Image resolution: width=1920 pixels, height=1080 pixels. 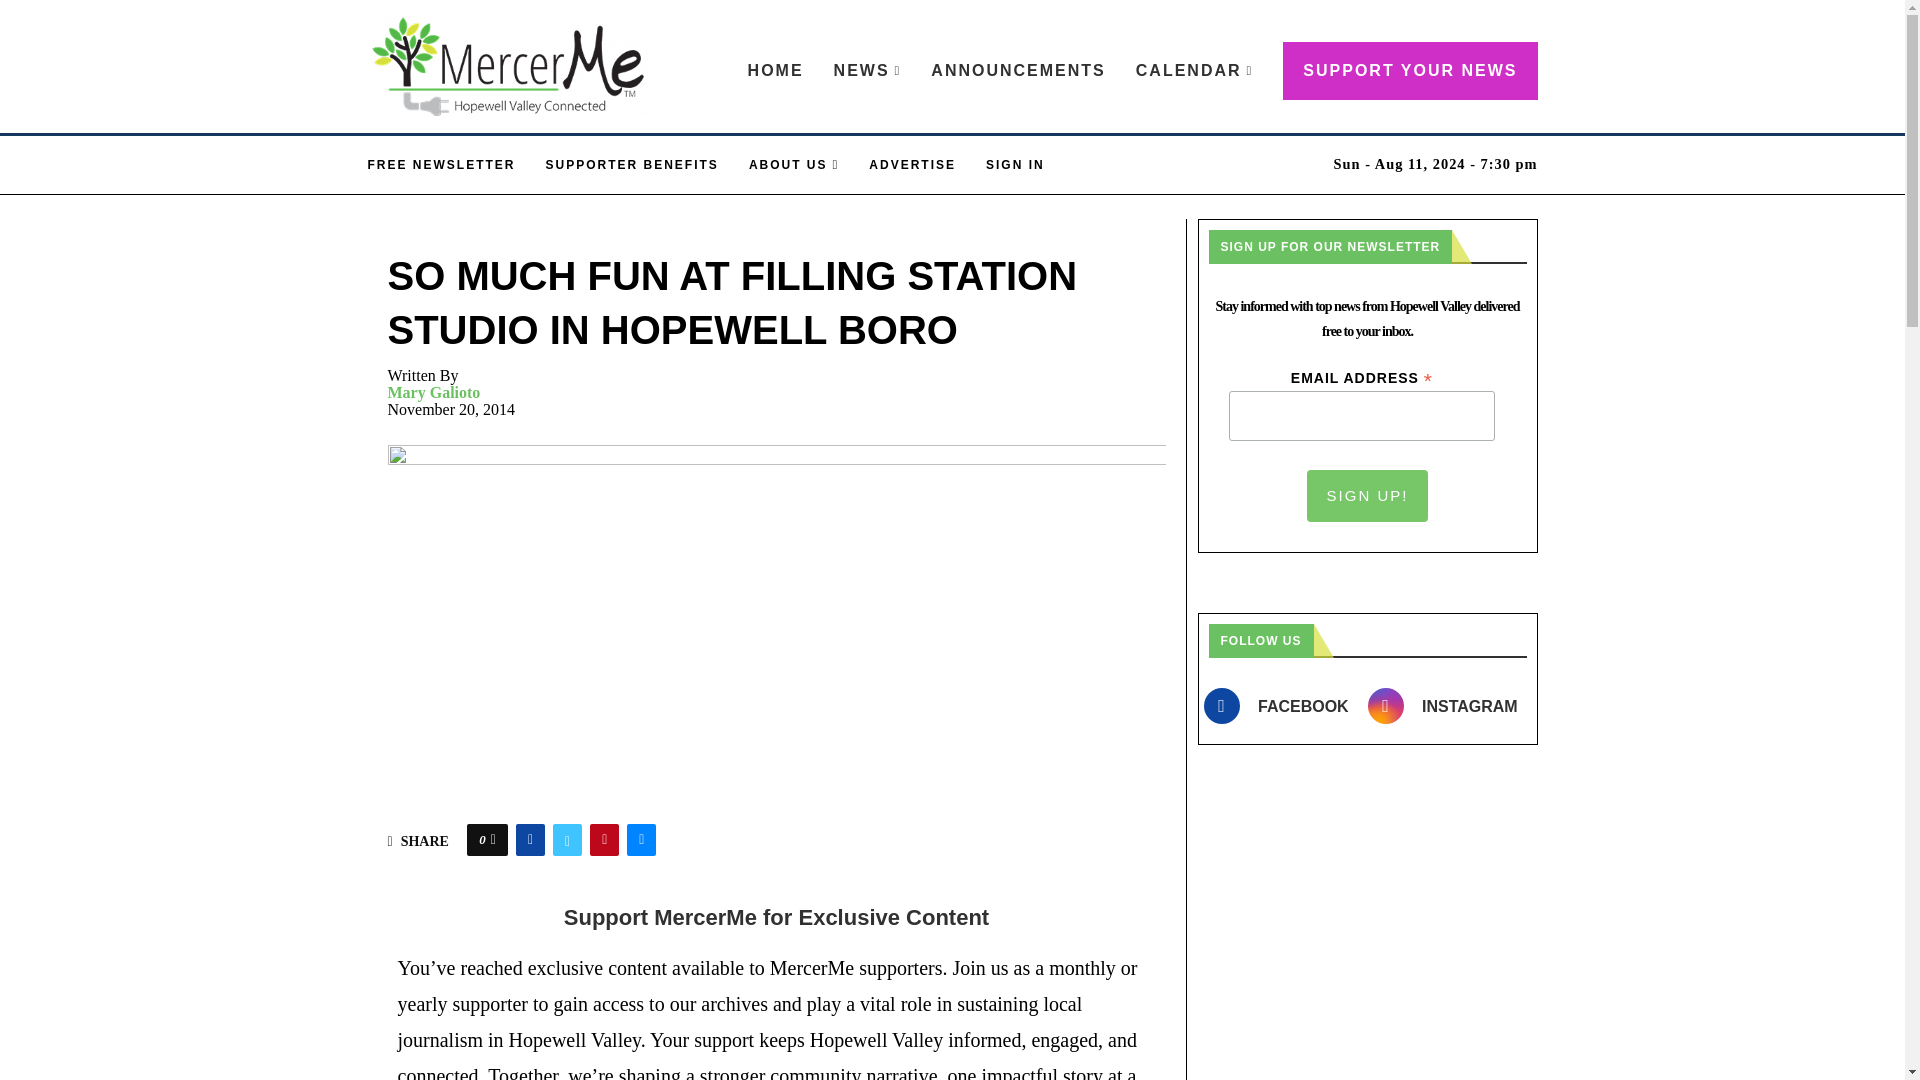 What do you see at coordinates (776, 71) in the screenshot?
I see `HOME` at bounding box center [776, 71].